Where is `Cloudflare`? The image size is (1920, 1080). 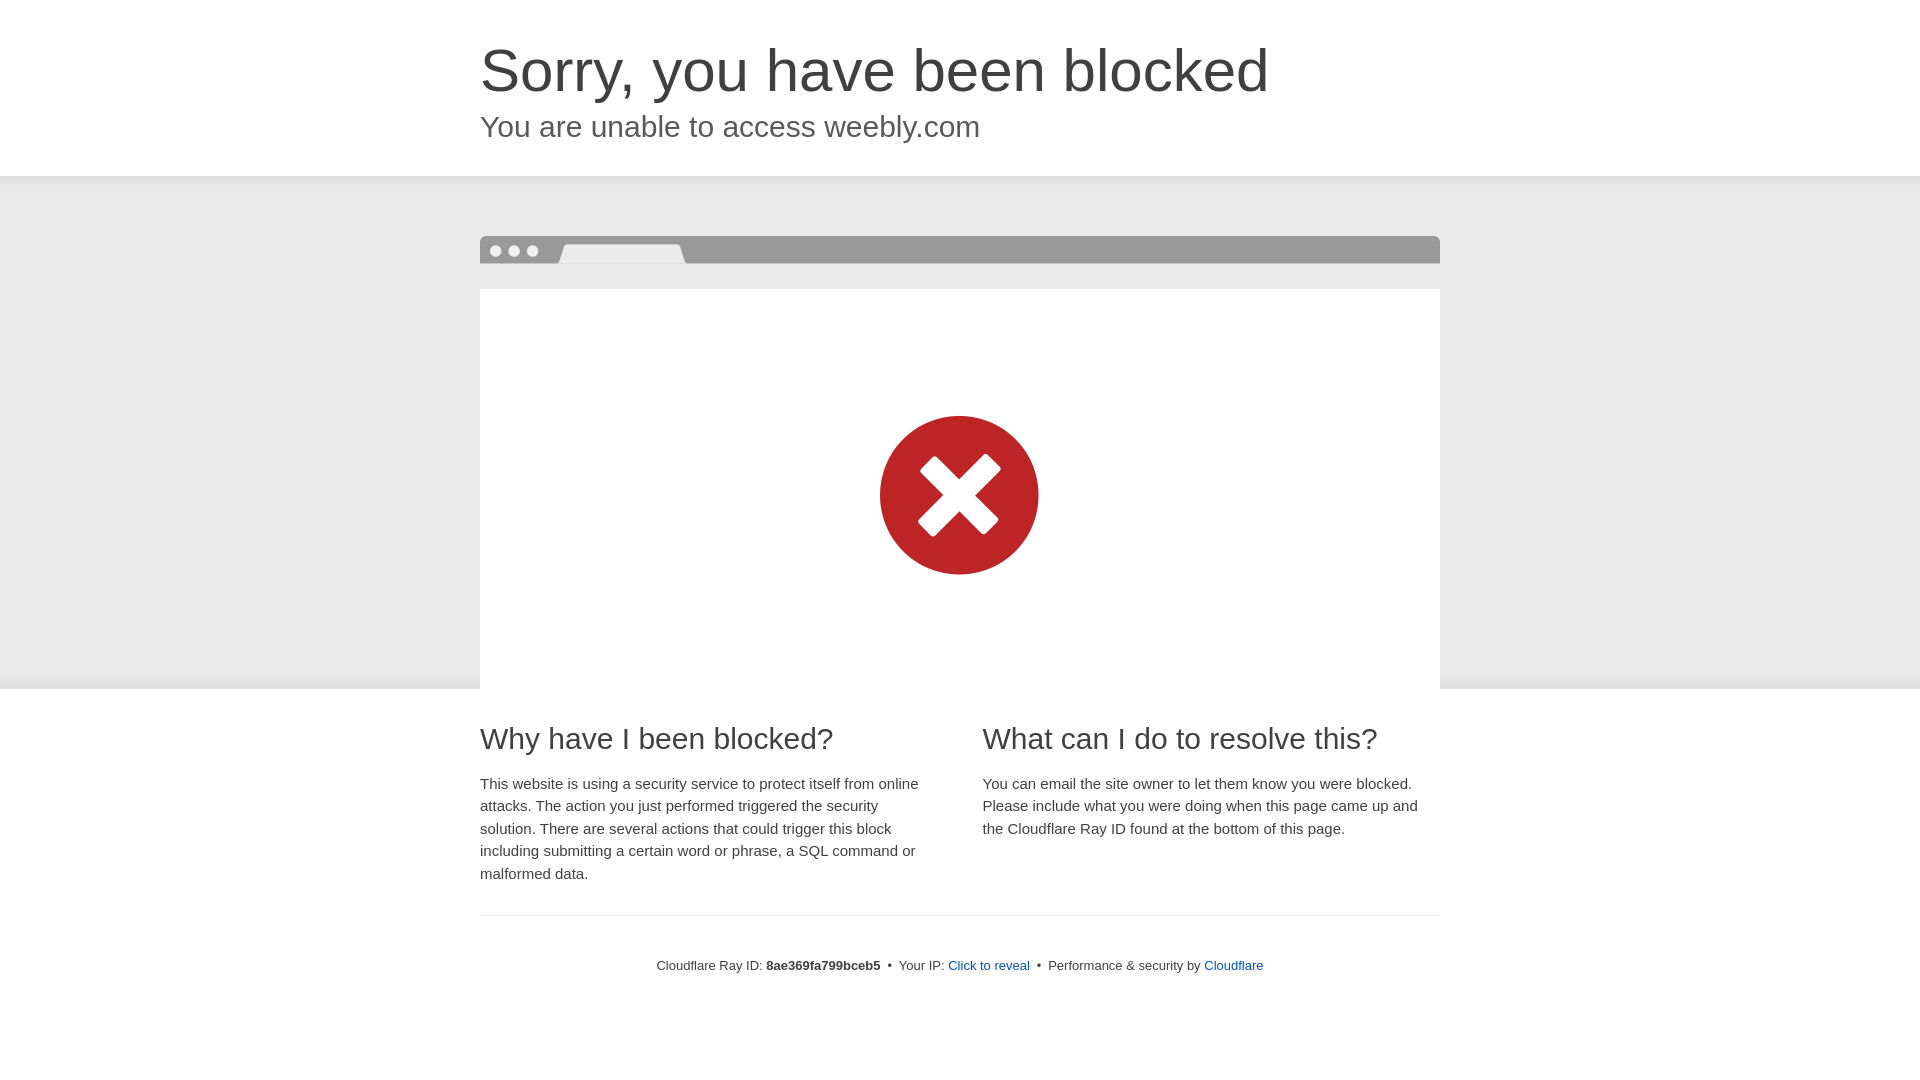
Cloudflare is located at coordinates (1233, 965).